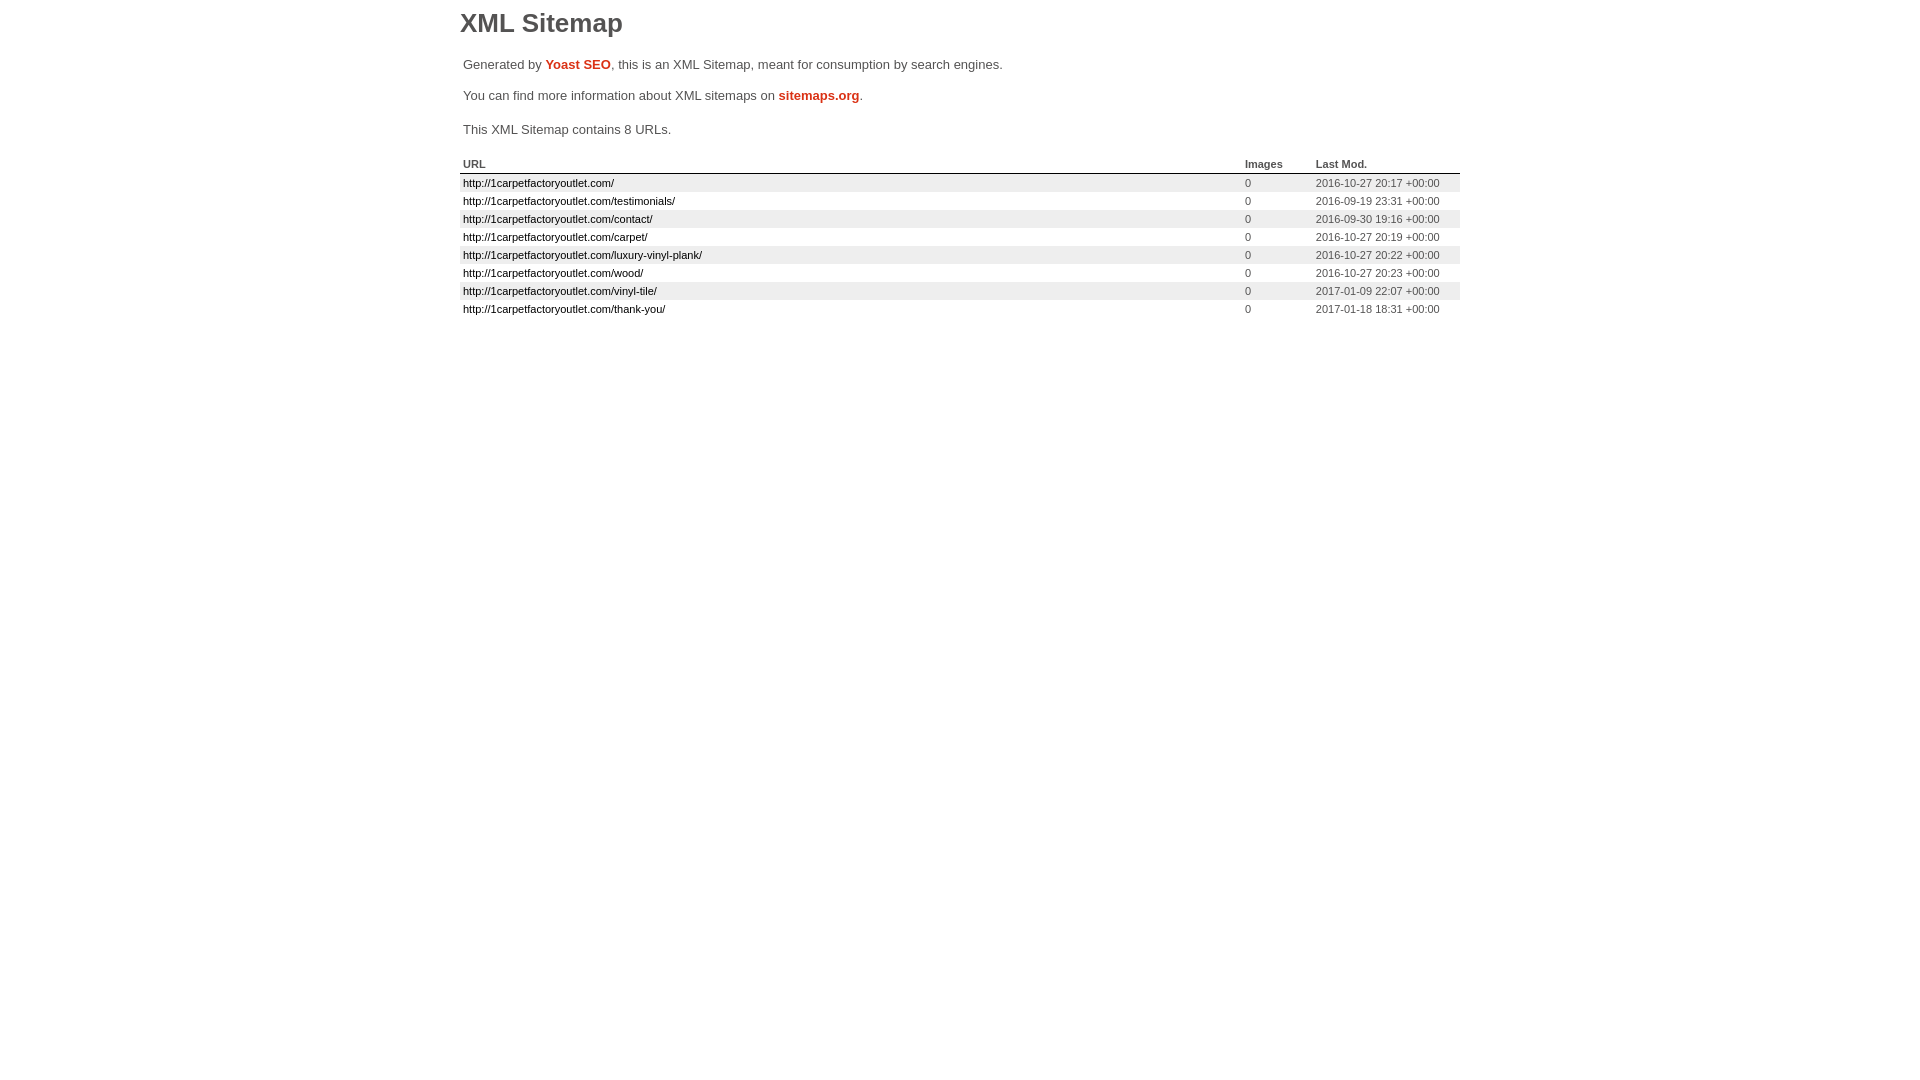  I want to click on http://1carpetfactoryoutlet.com/carpet/, so click(556, 237).